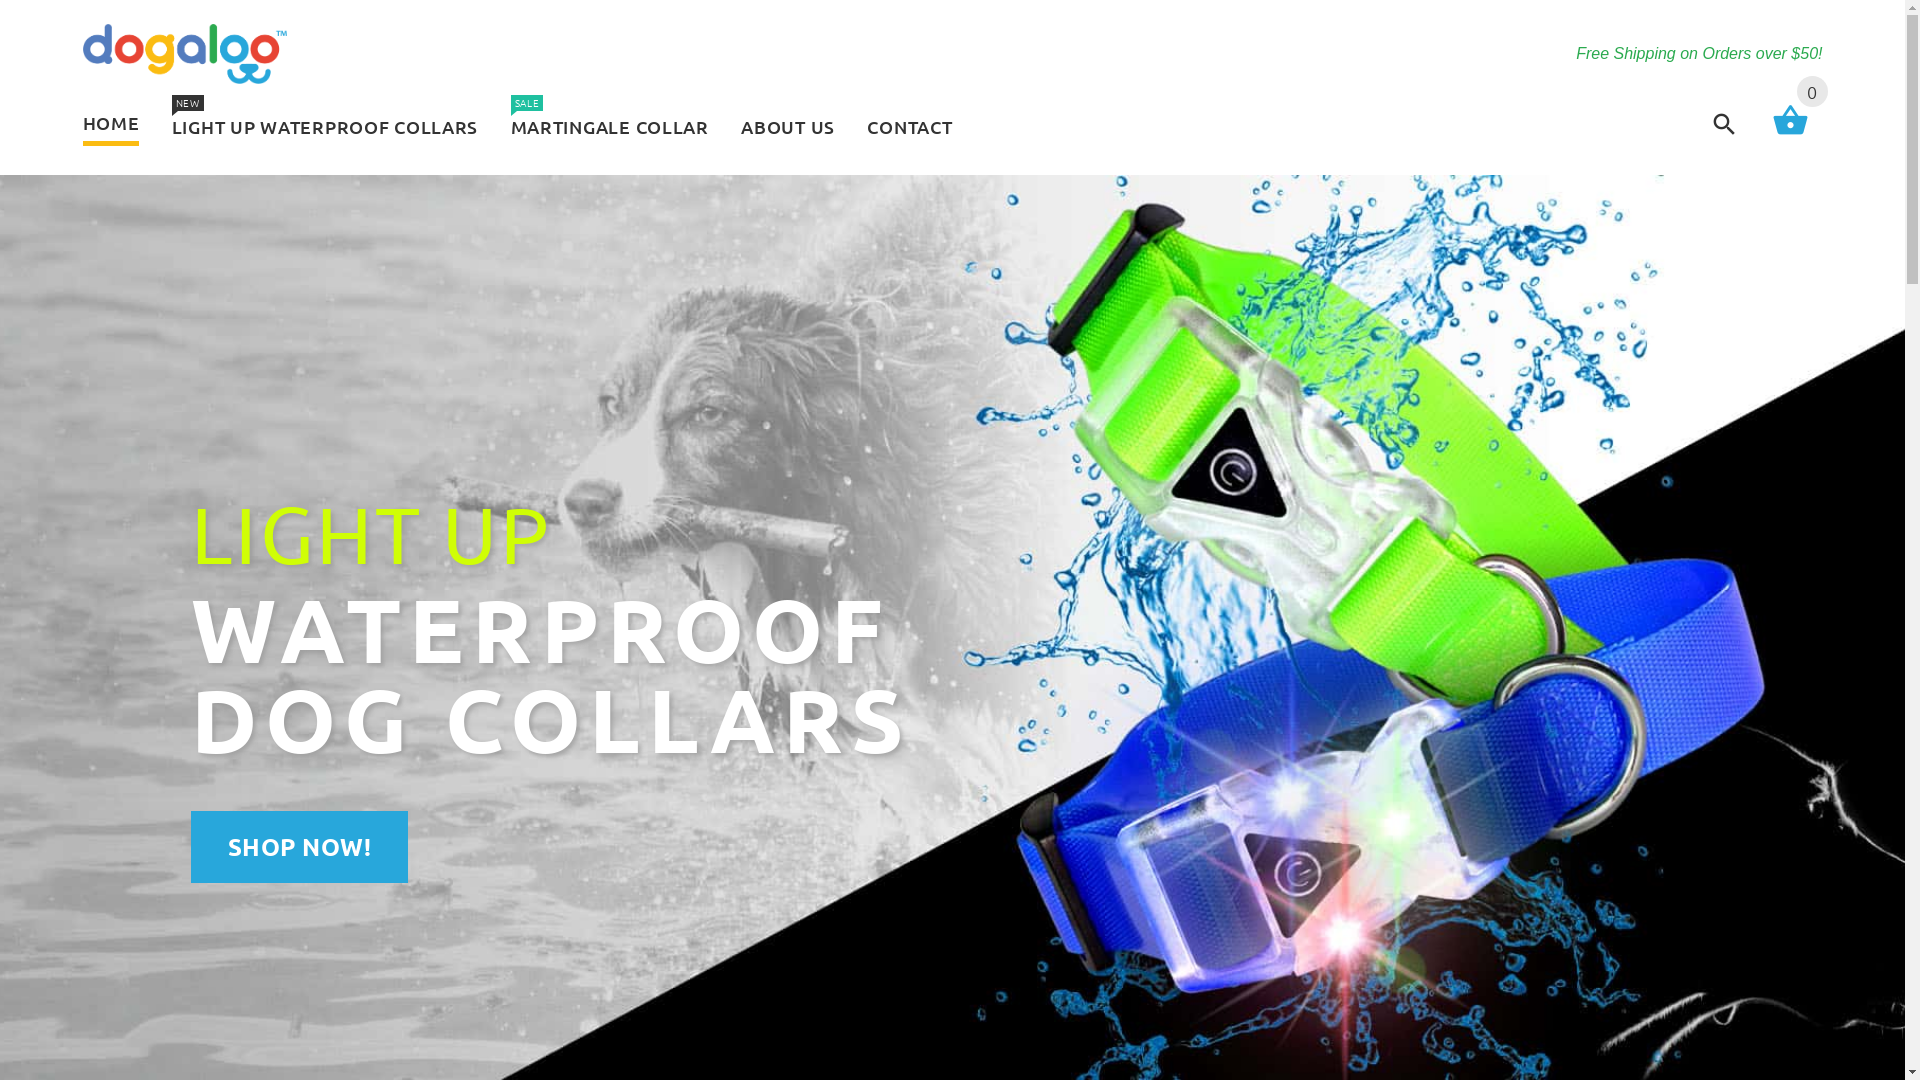 This screenshot has height=1080, width=1920. What do you see at coordinates (609, 128) in the screenshot?
I see `SALE
MARTINGALE COLLAR` at bounding box center [609, 128].